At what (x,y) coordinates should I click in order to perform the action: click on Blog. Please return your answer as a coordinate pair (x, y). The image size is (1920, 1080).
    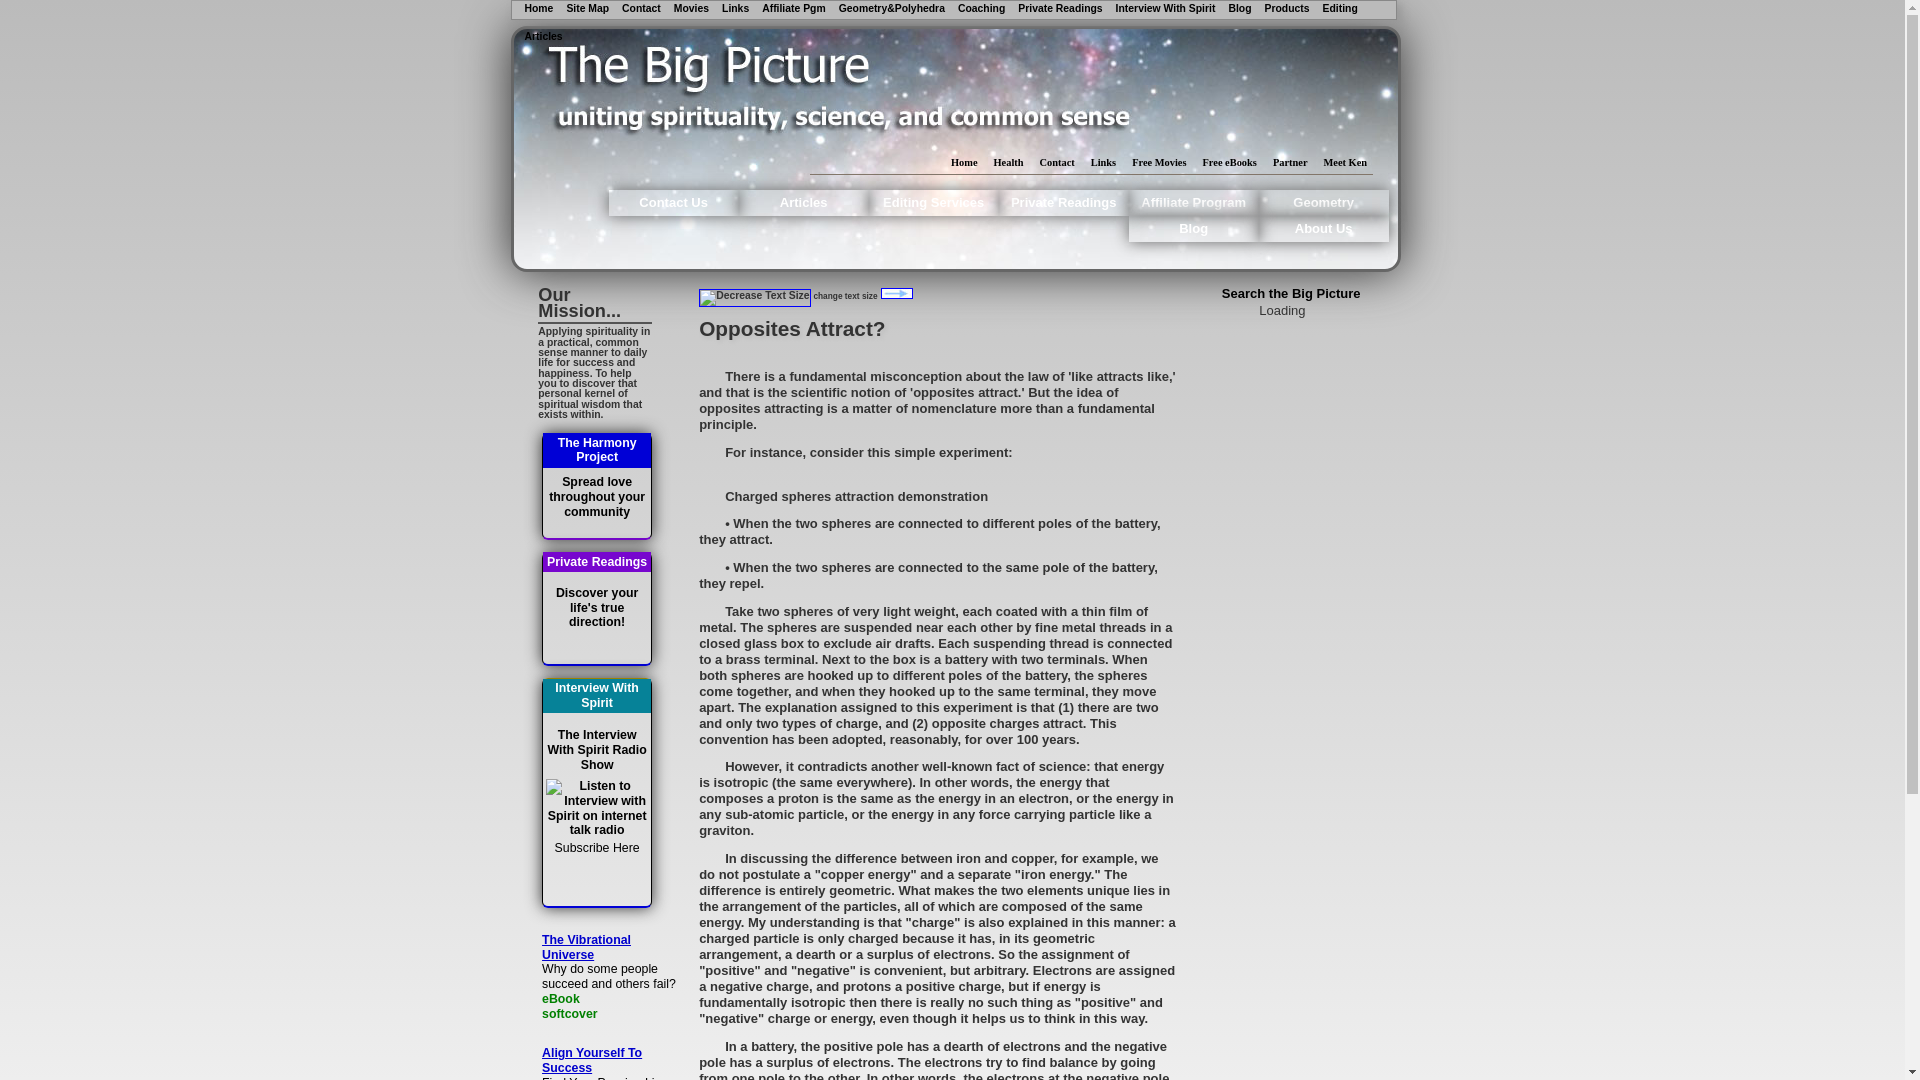
    Looking at the image, I should click on (1194, 228).